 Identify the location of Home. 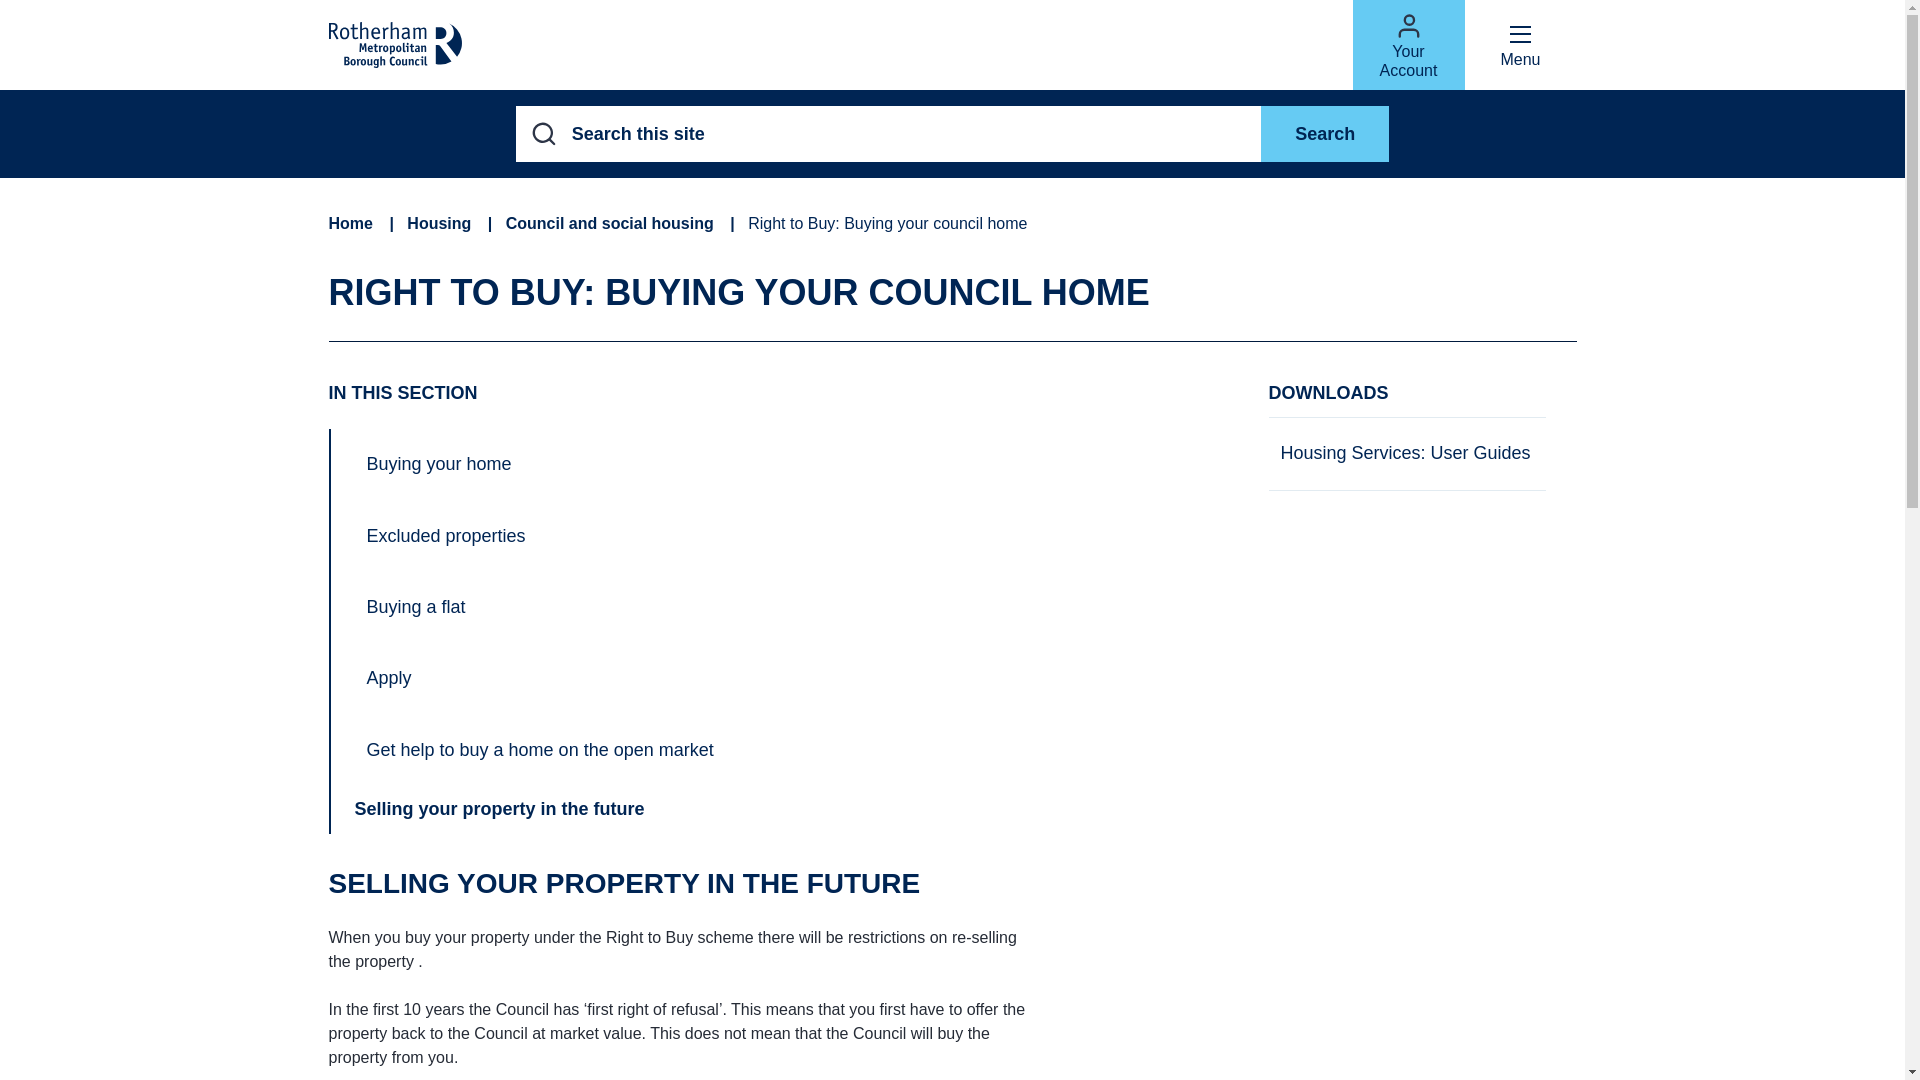
(350, 224).